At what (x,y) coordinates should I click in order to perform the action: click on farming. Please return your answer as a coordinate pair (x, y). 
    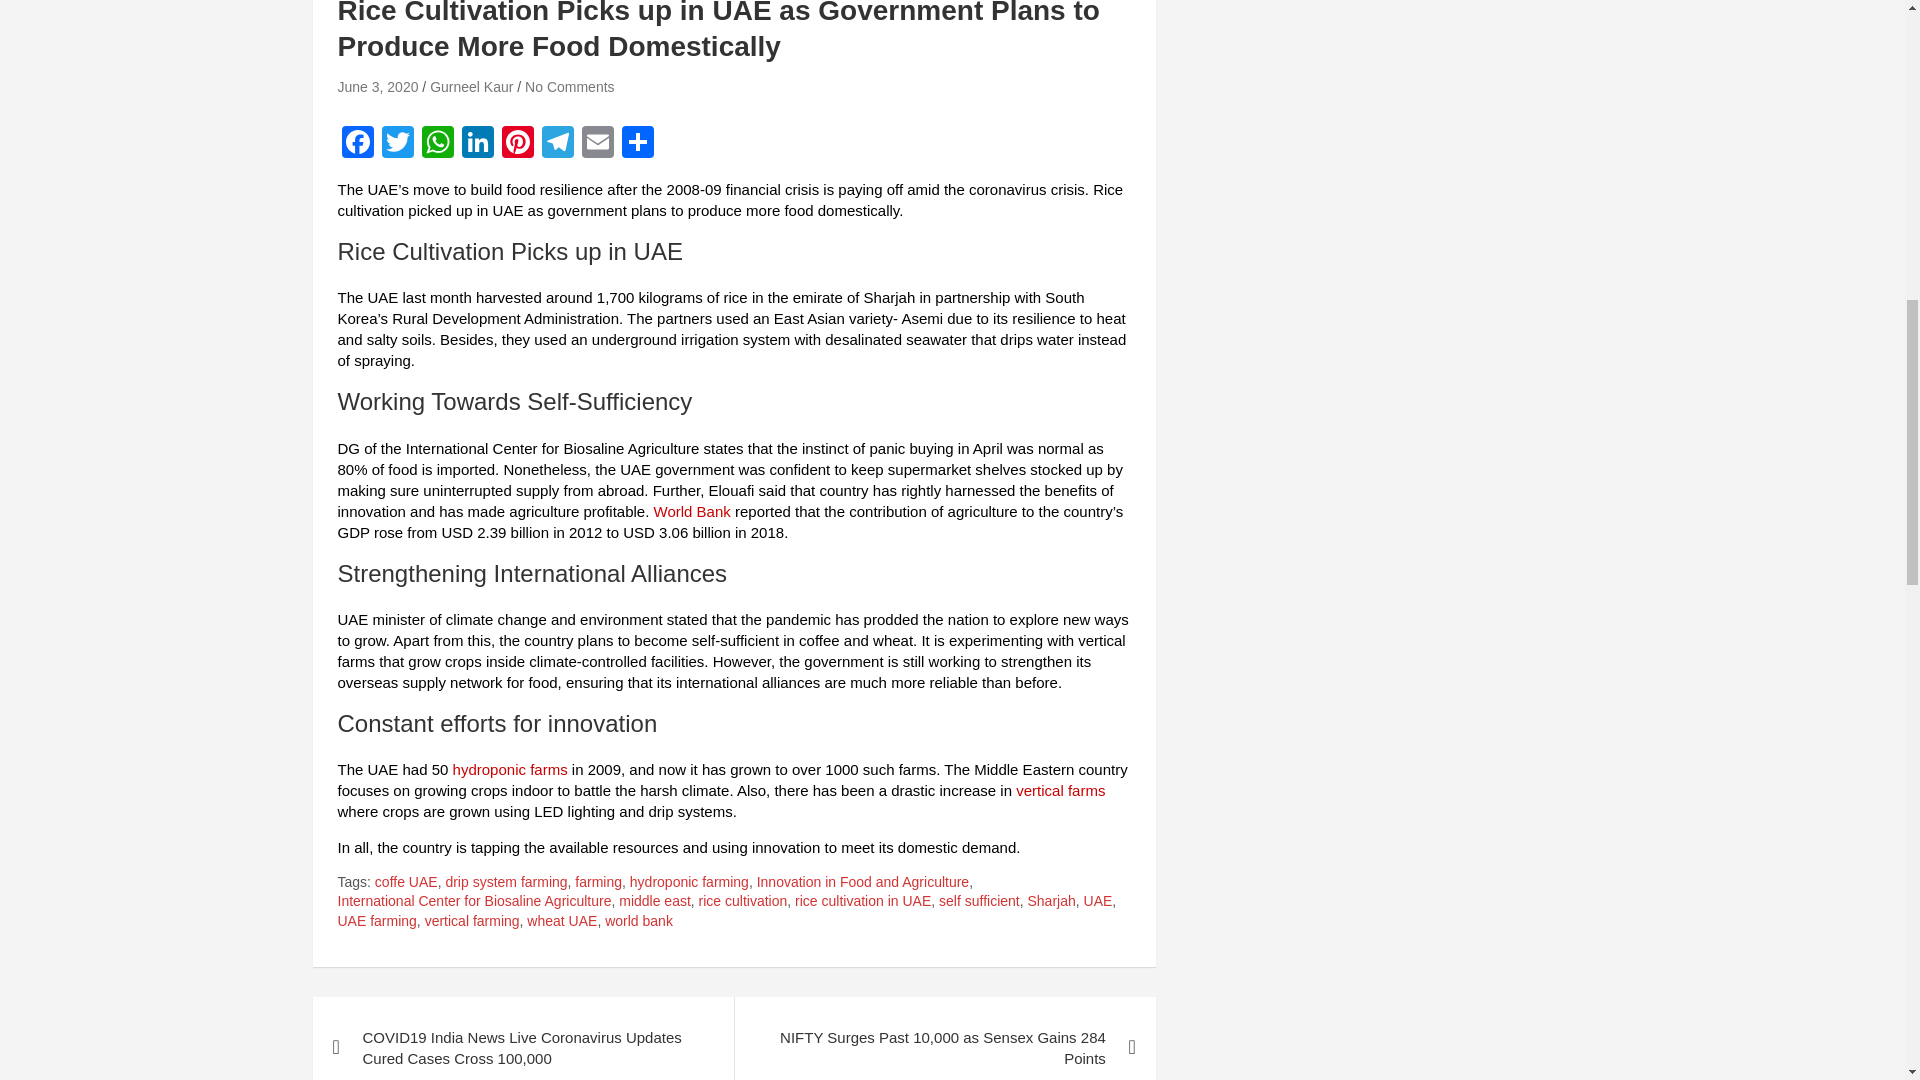
    Looking at the image, I should click on (598, 882).